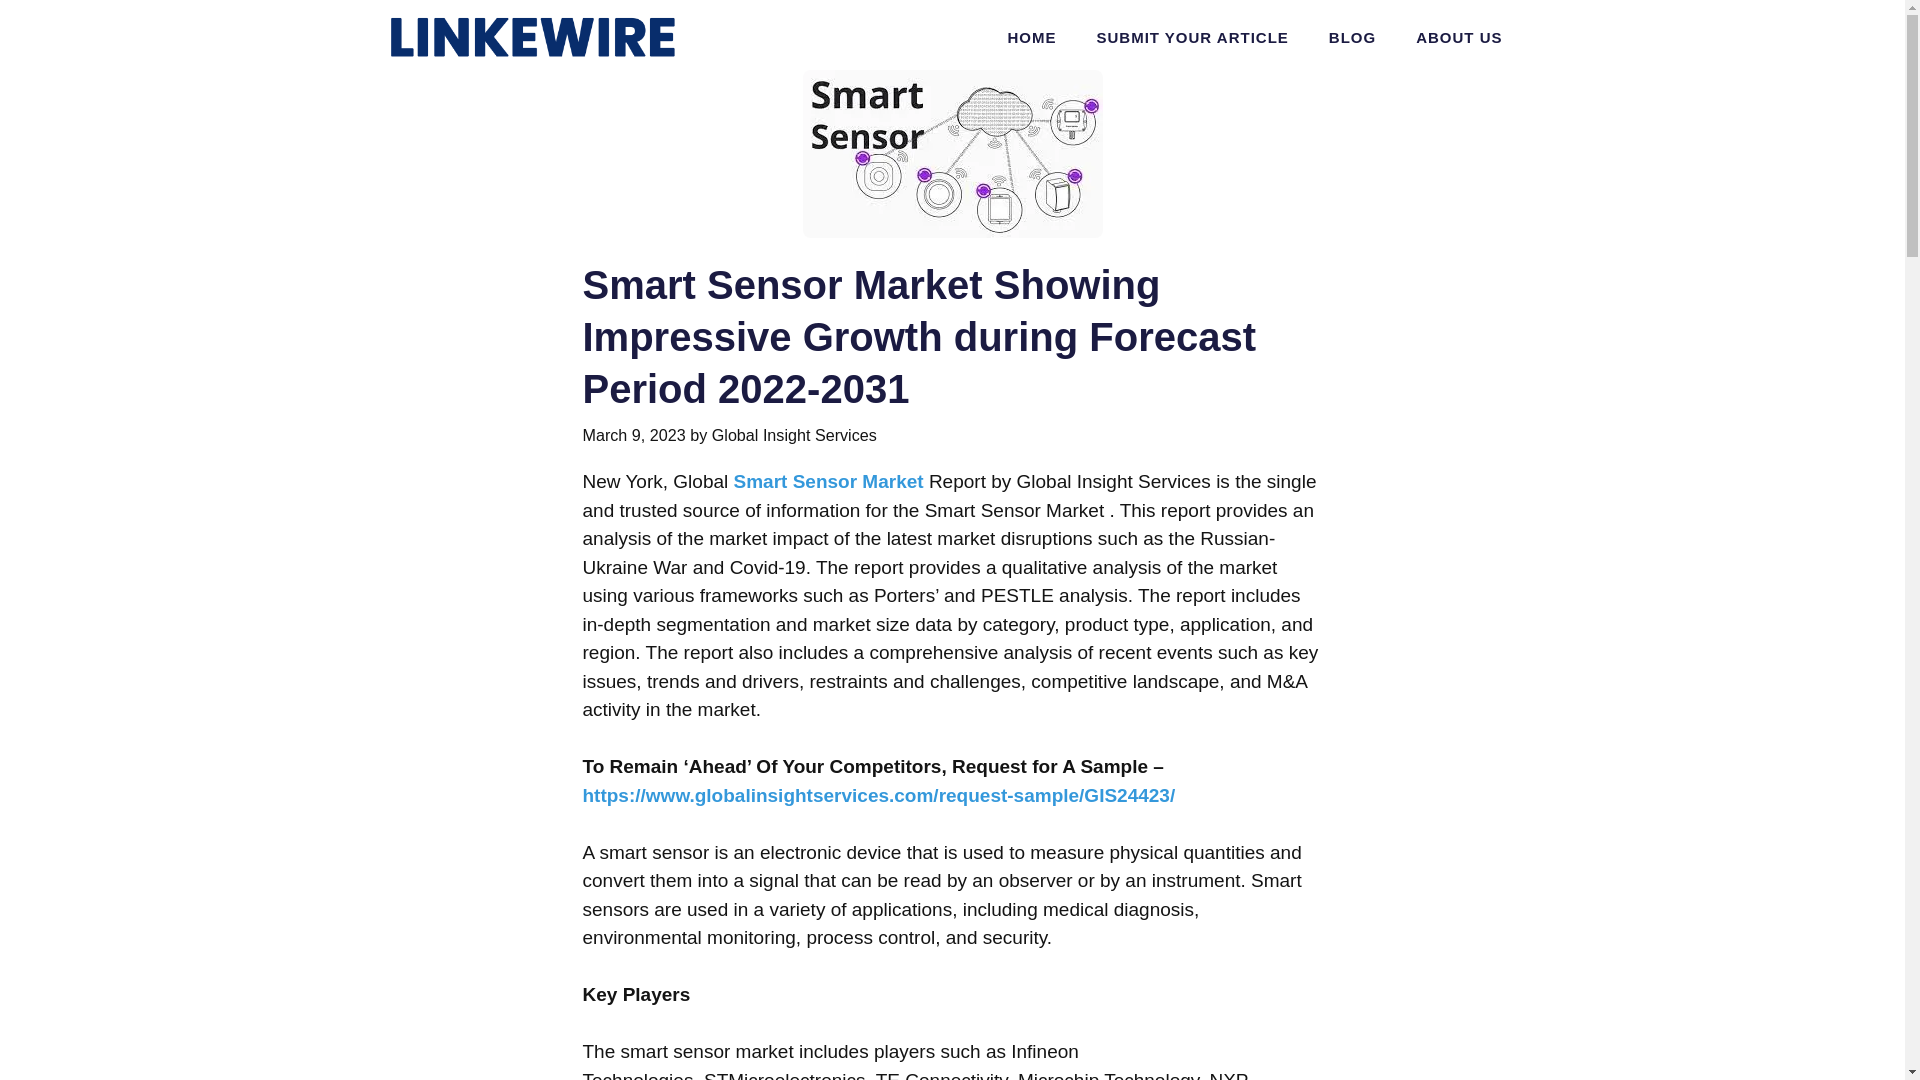 The height and width of the screenshot is (1080, 1920). Describe the element at coordinates (794, 434) in the screenshot. I see `Global Insight Services` at that location.